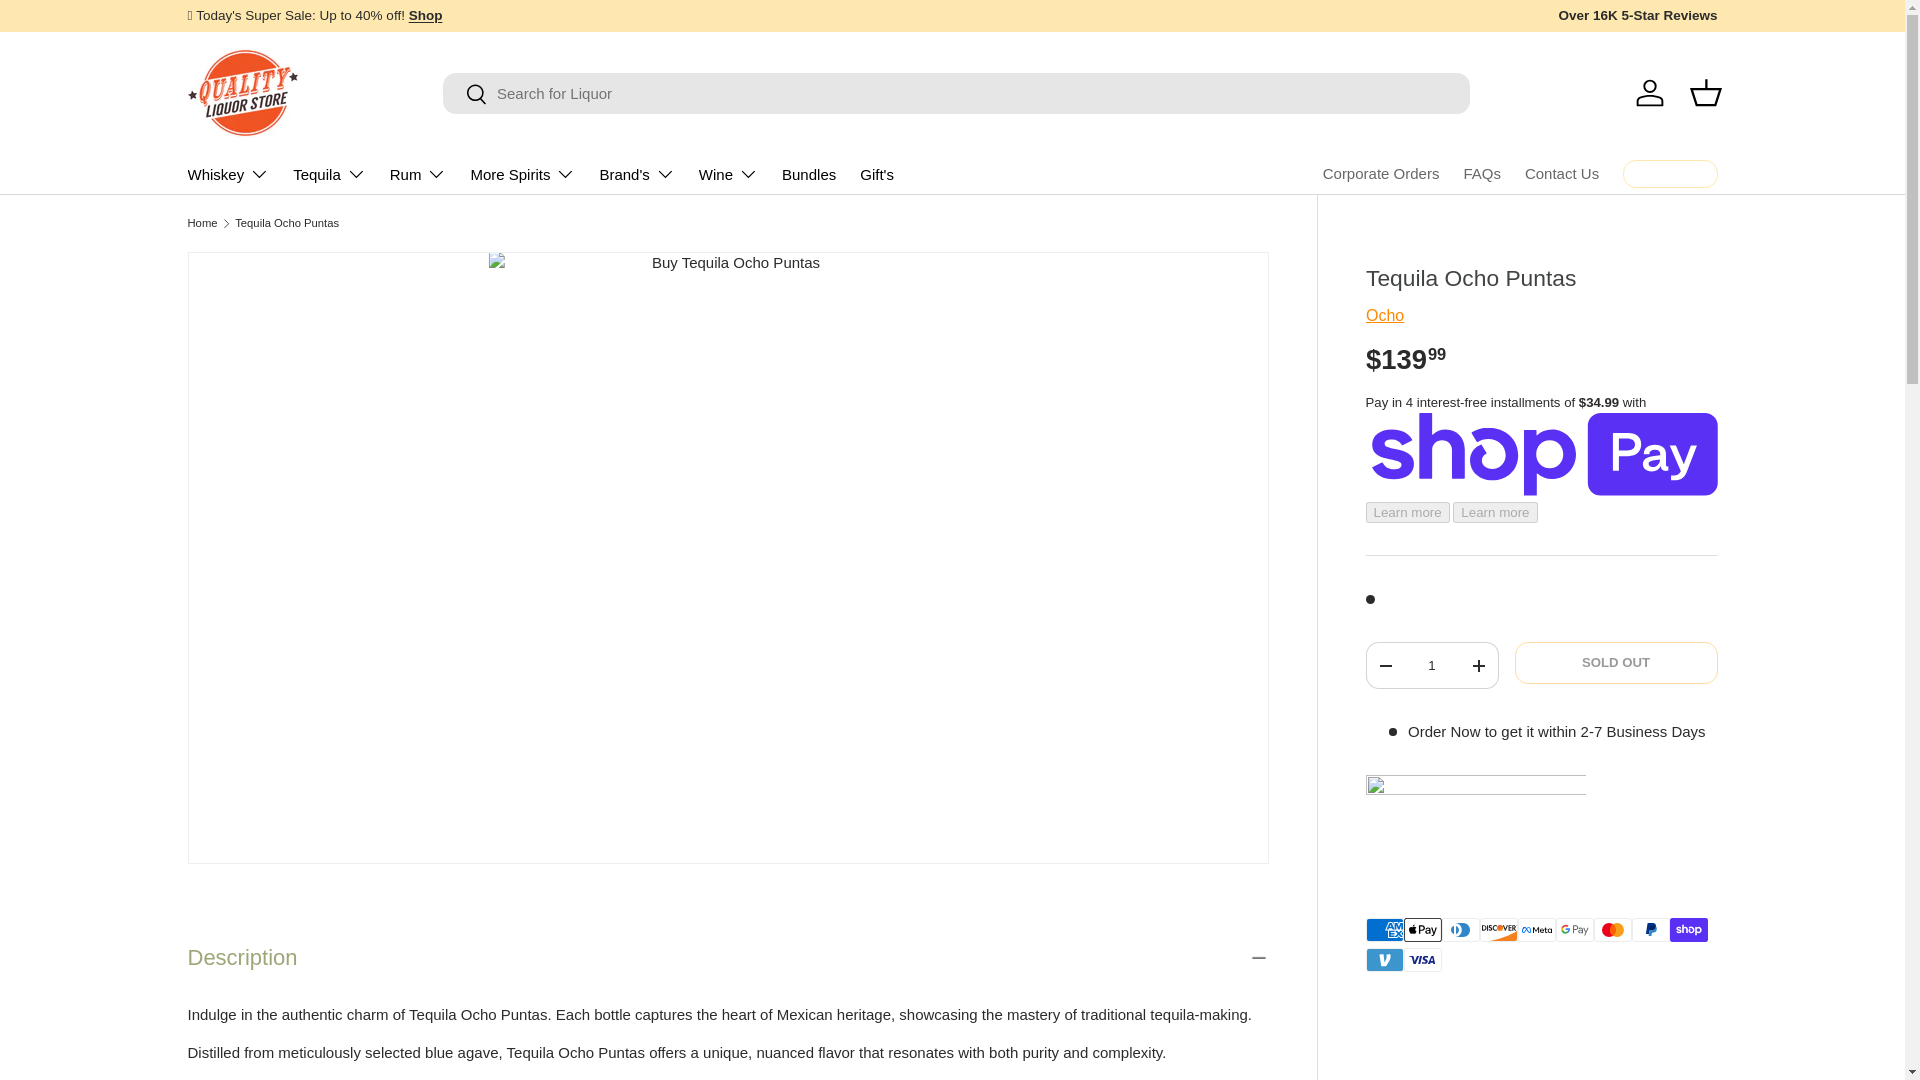 The width and height of the screenshot is (1920, 1080). Describe the element at coordinates (1460, 930) in the screenshot. I see `Diners Club` at that location.